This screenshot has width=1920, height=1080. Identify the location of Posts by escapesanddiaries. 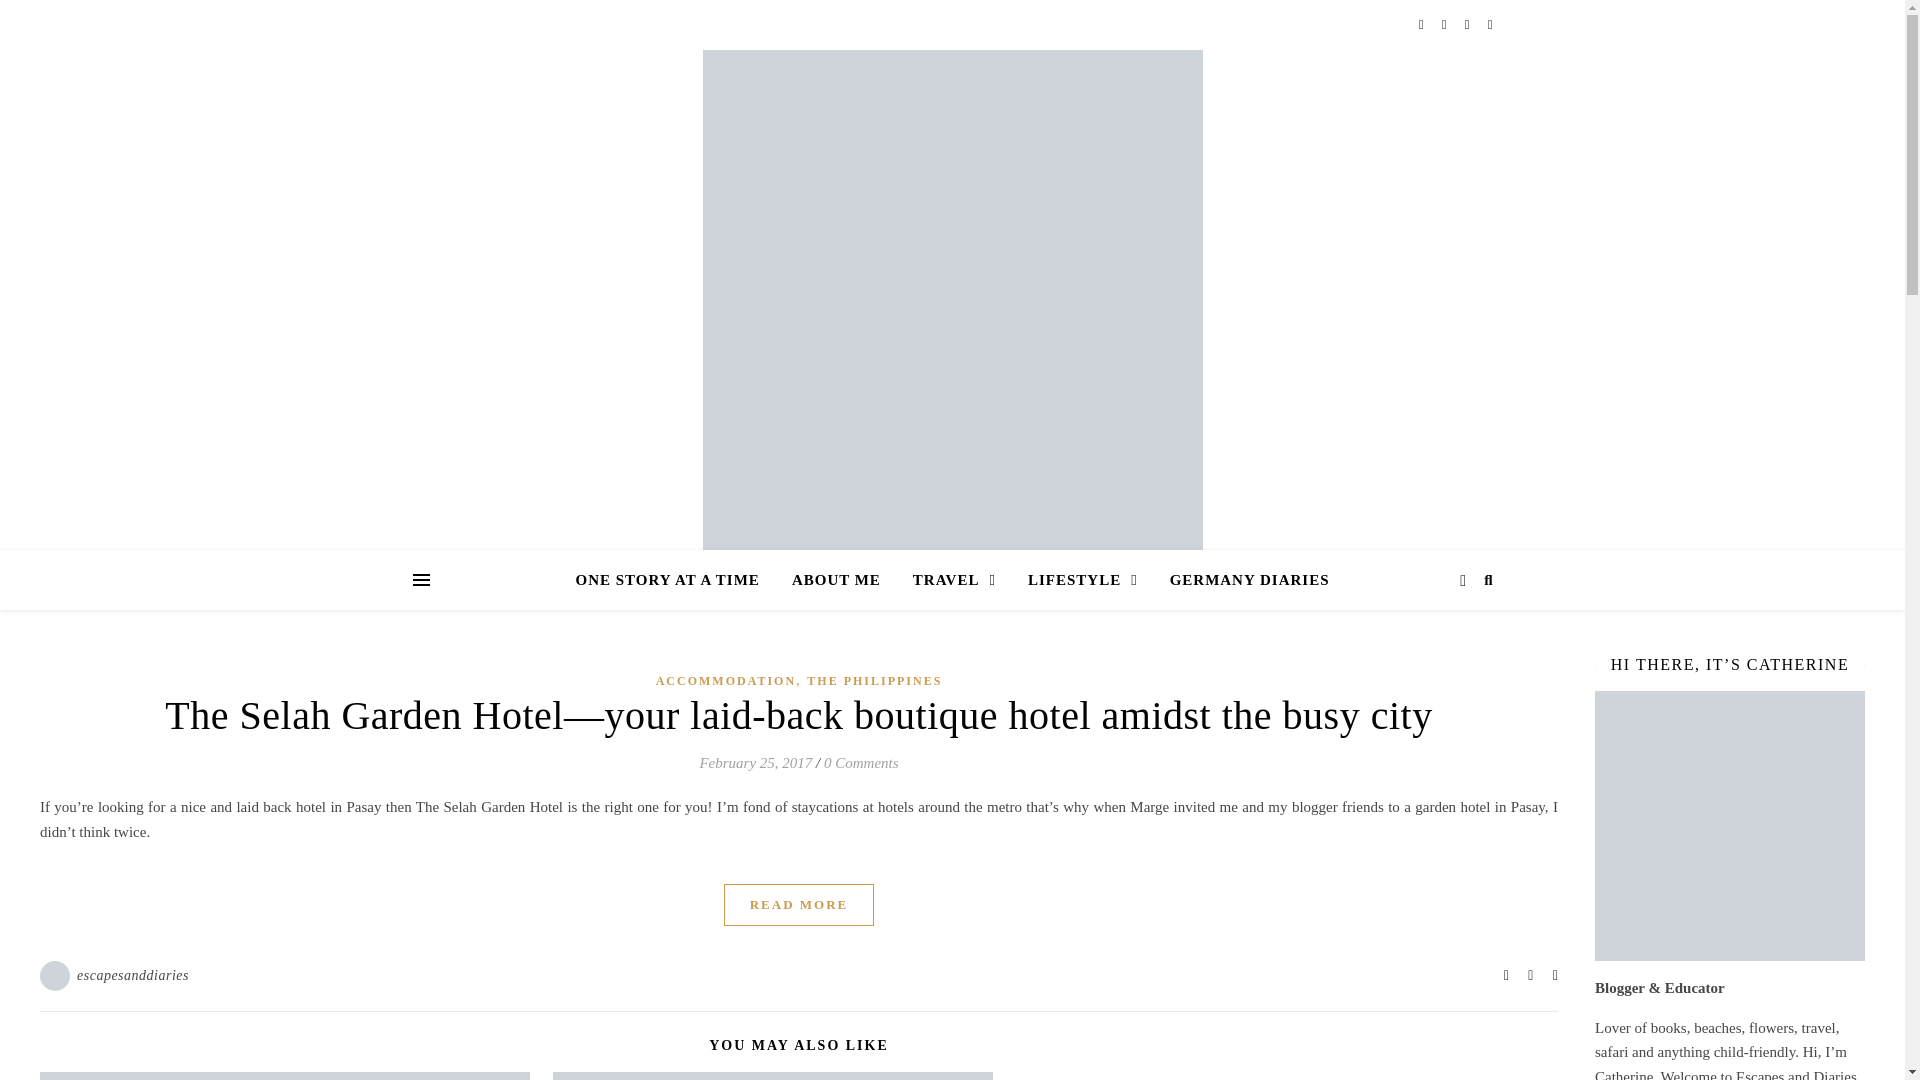
(132, 976).